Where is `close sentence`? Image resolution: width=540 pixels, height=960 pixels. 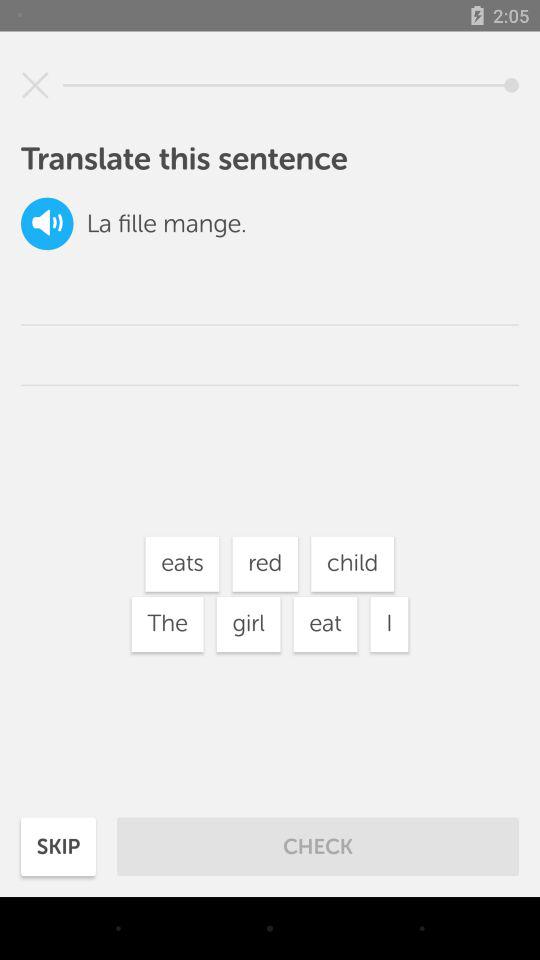
close sentence is located at coordinates (35, 85).